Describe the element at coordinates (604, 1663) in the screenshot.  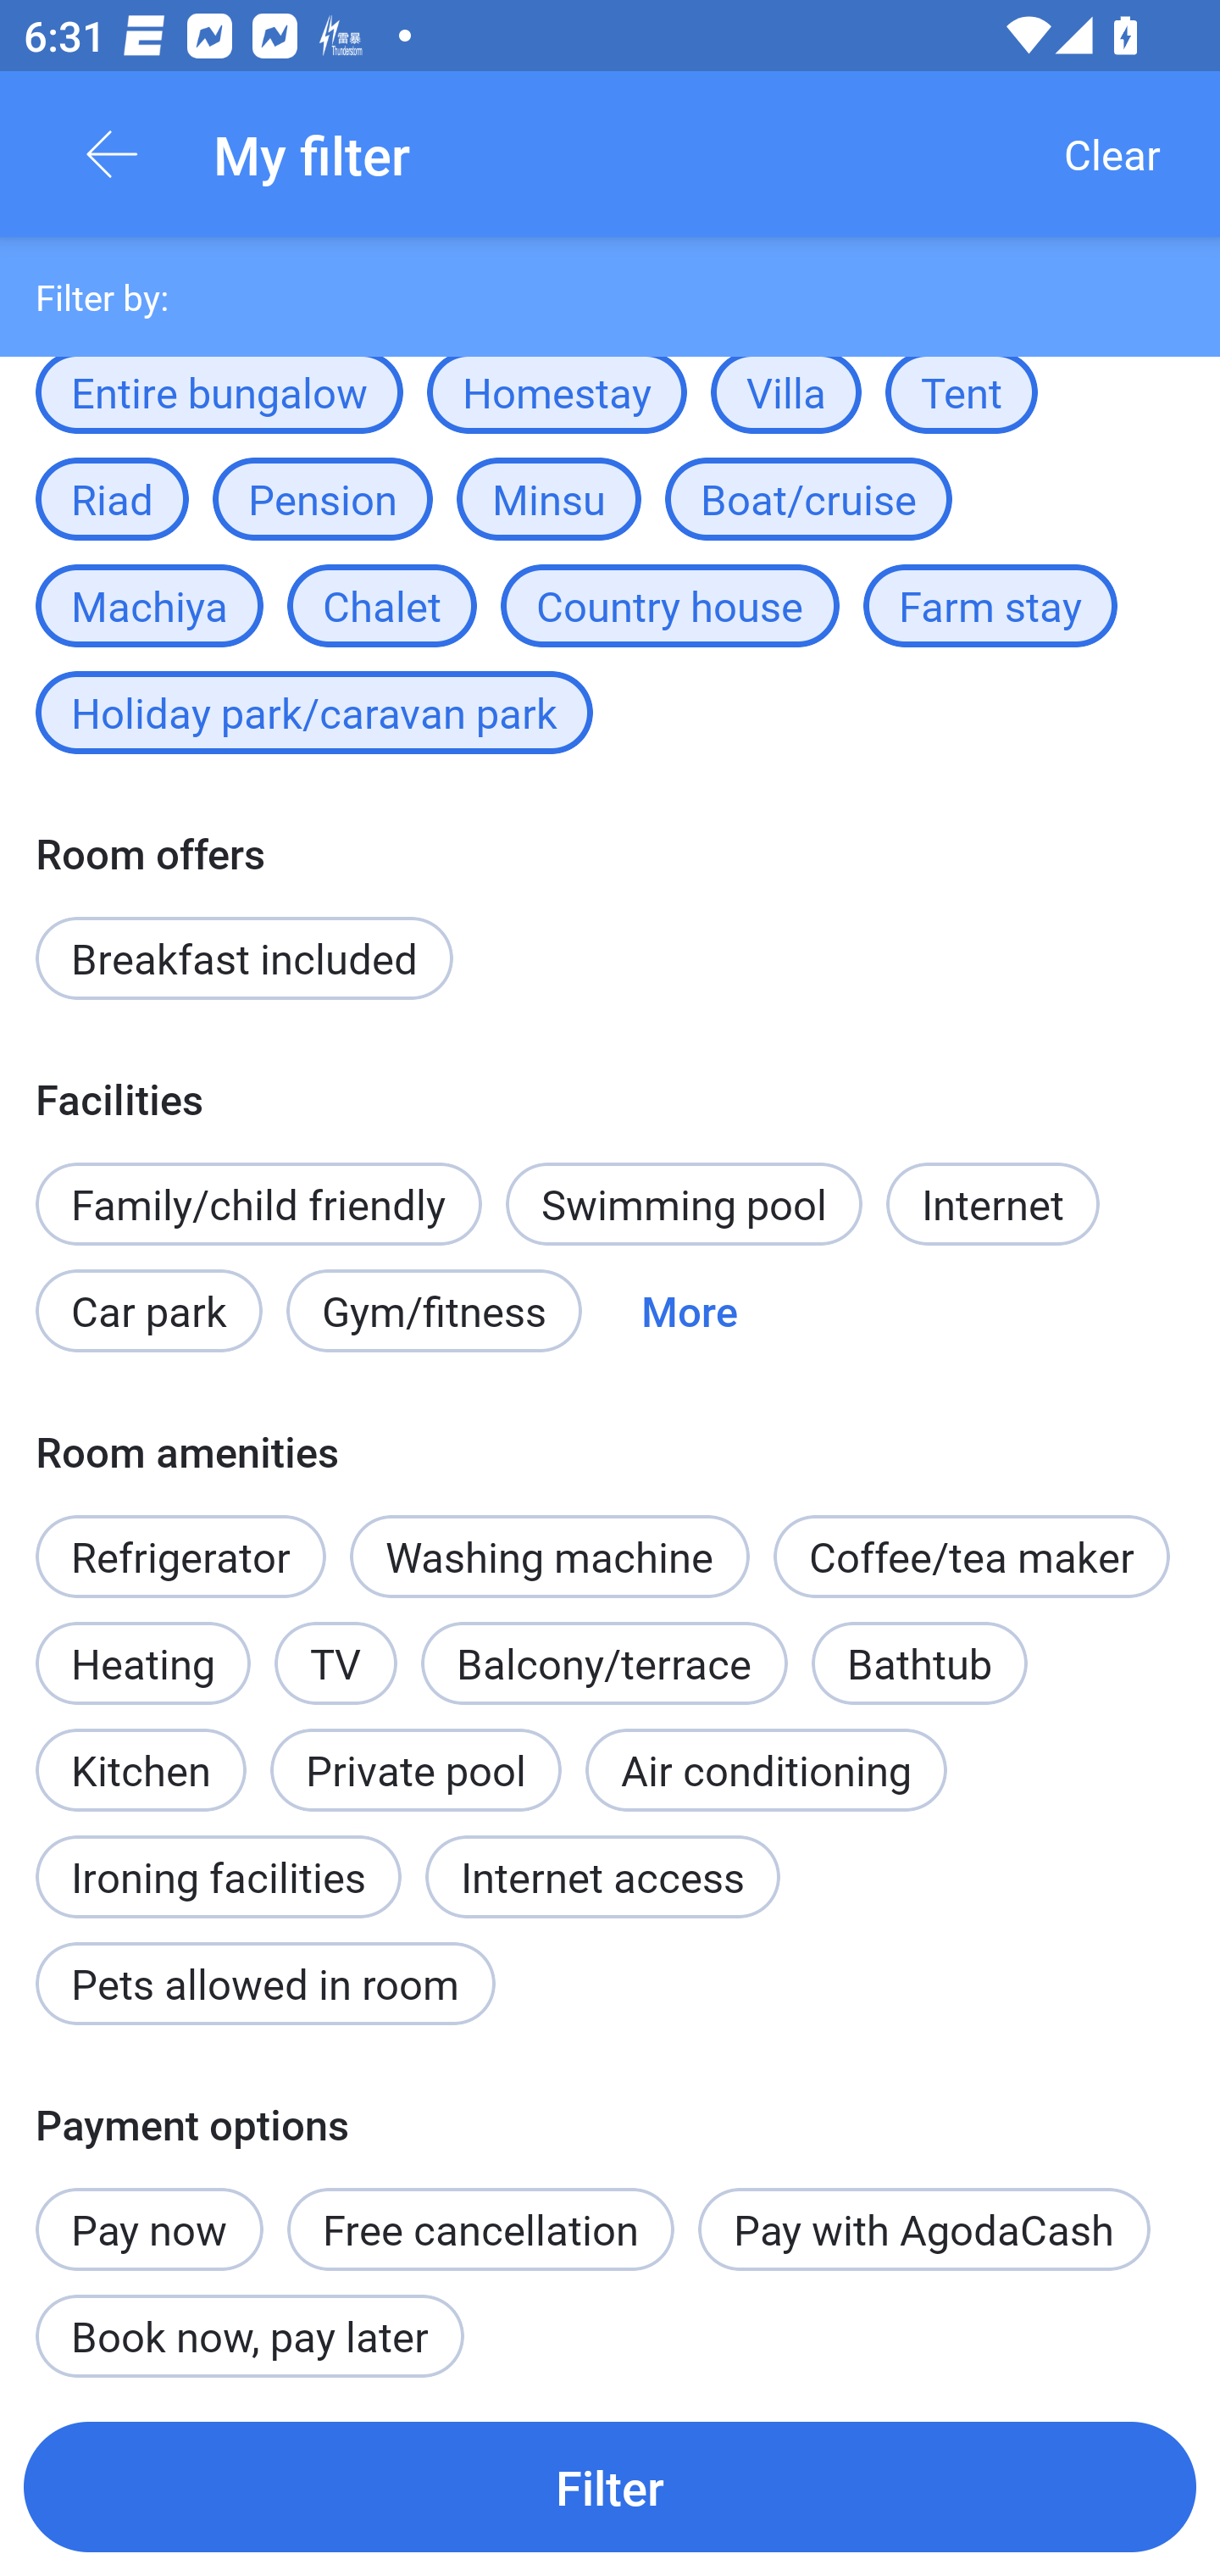
I see `Balcony/terrace` at that location.